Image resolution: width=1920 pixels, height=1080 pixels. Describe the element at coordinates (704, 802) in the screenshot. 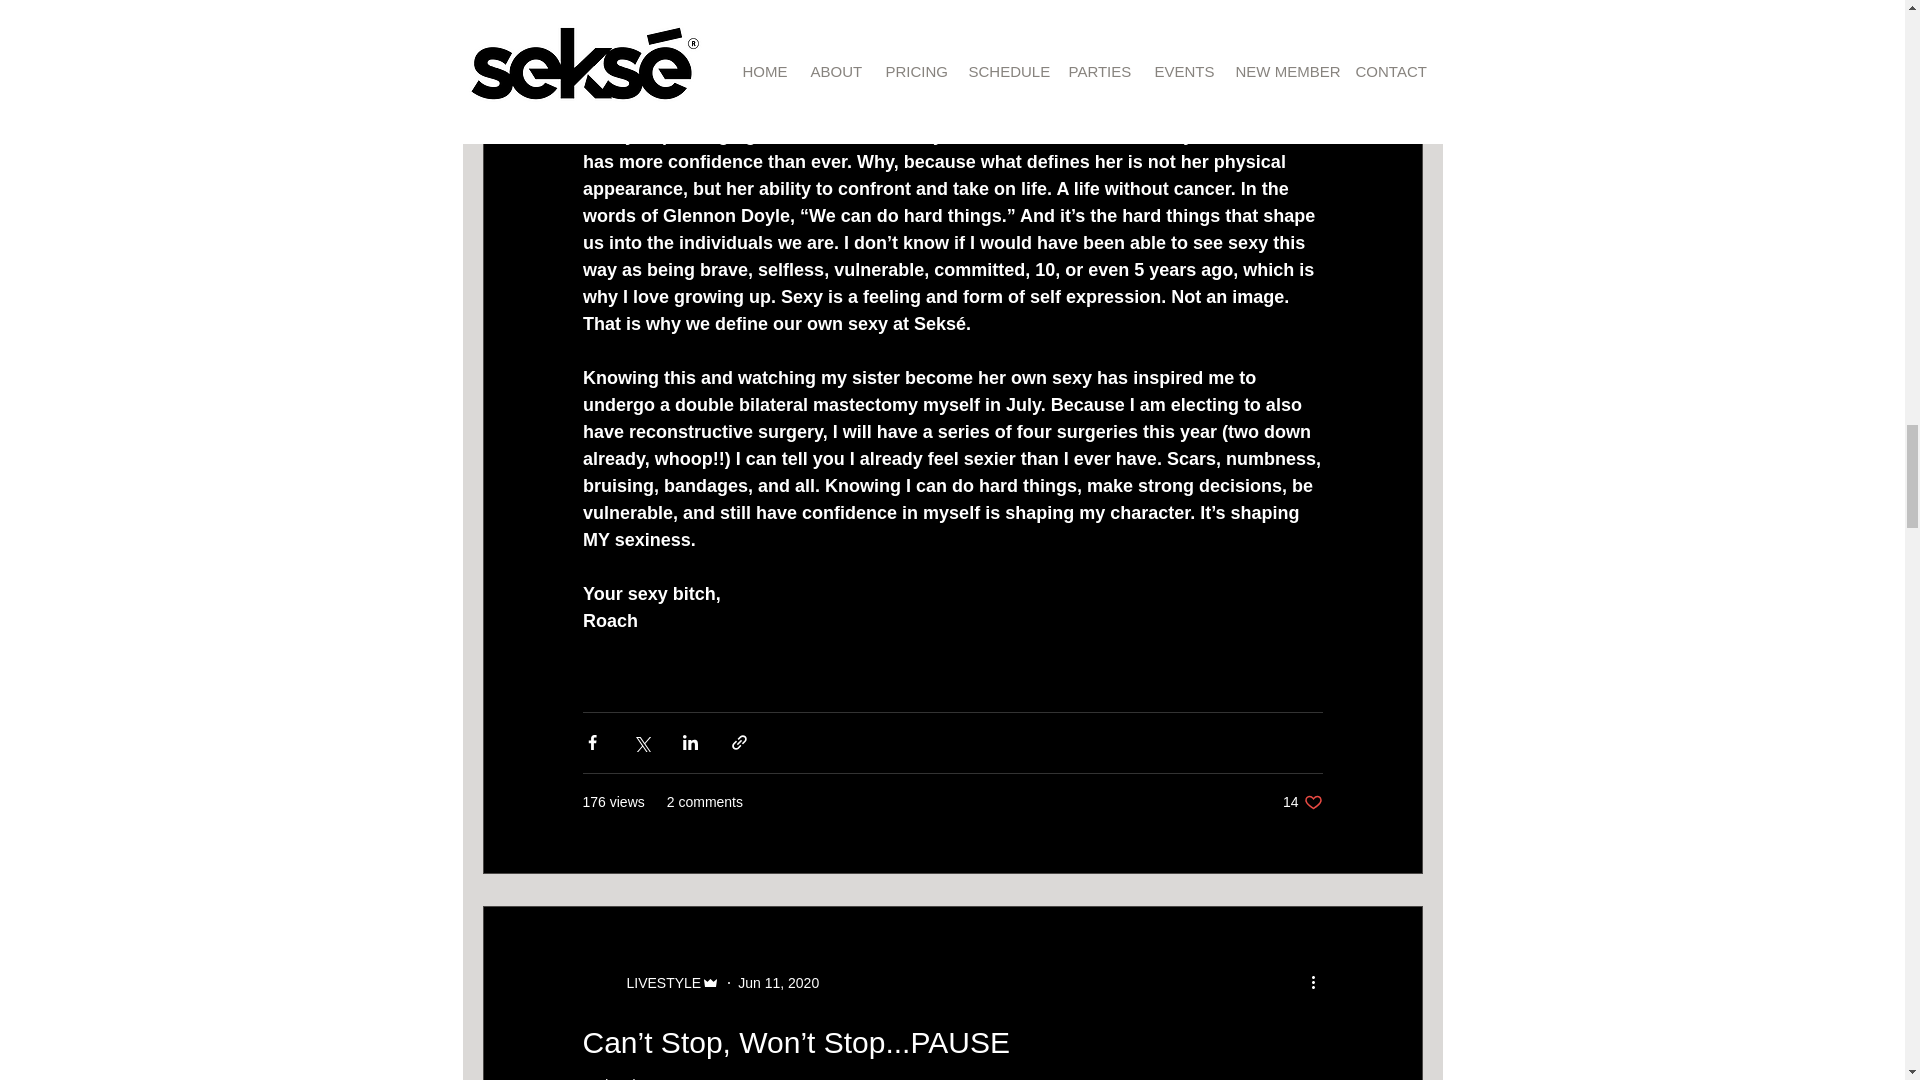

I see `2 comments` at that location.